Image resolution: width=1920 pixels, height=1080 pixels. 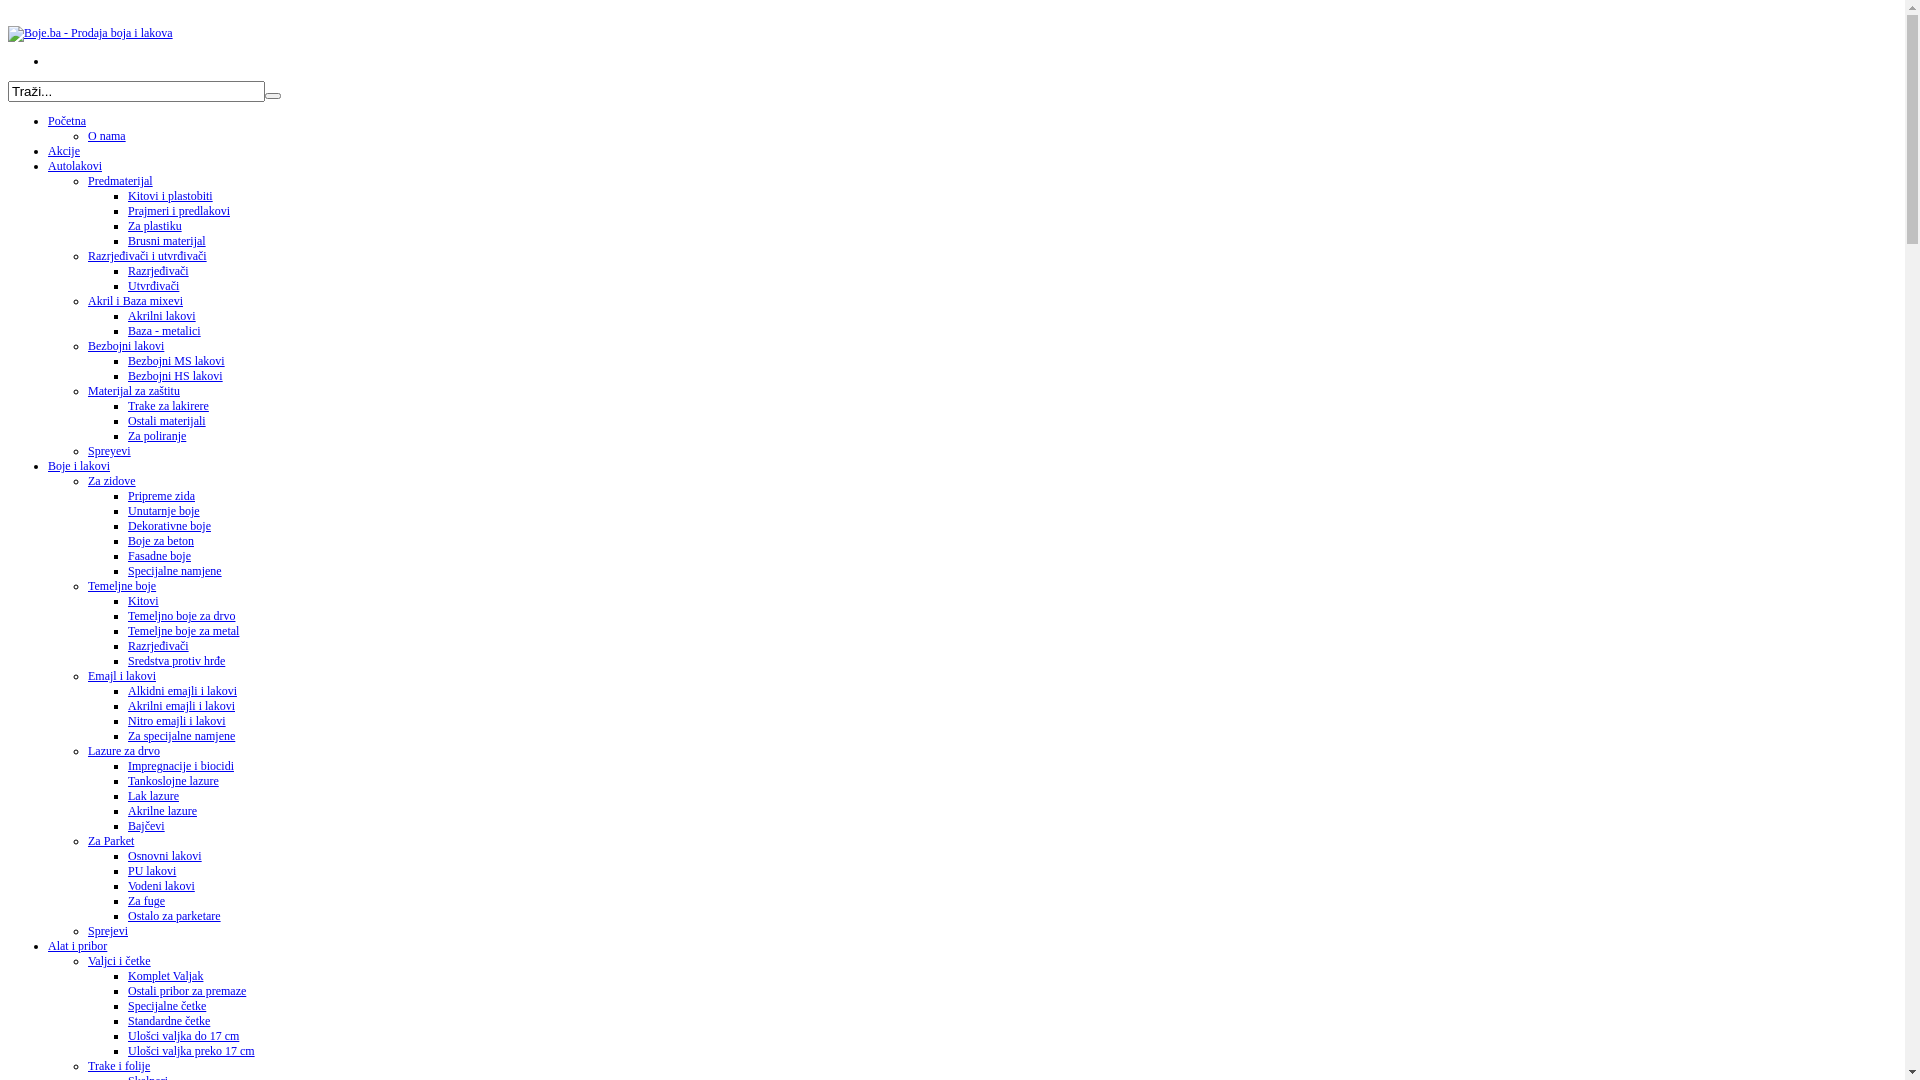 I want to click on Kitovi, so click(x=144, y=601).